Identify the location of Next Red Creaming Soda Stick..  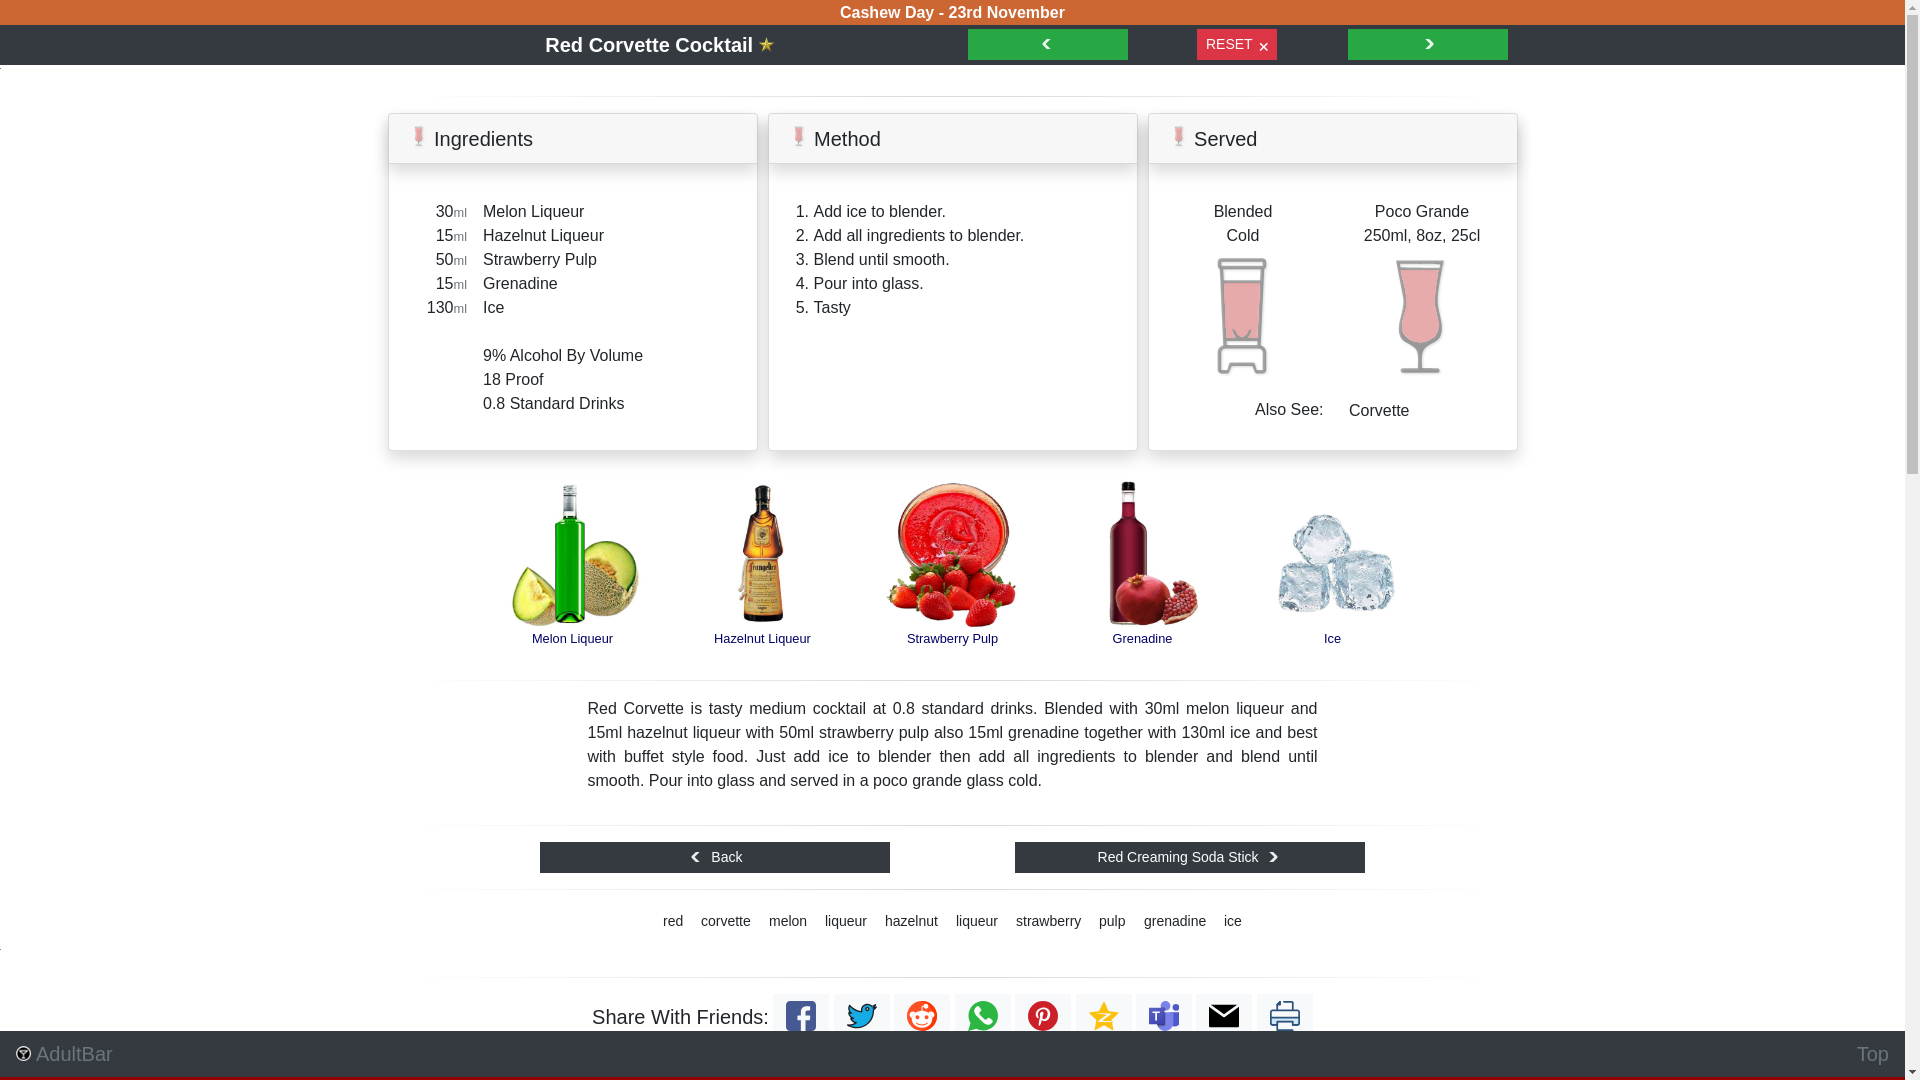
(1428, 44).